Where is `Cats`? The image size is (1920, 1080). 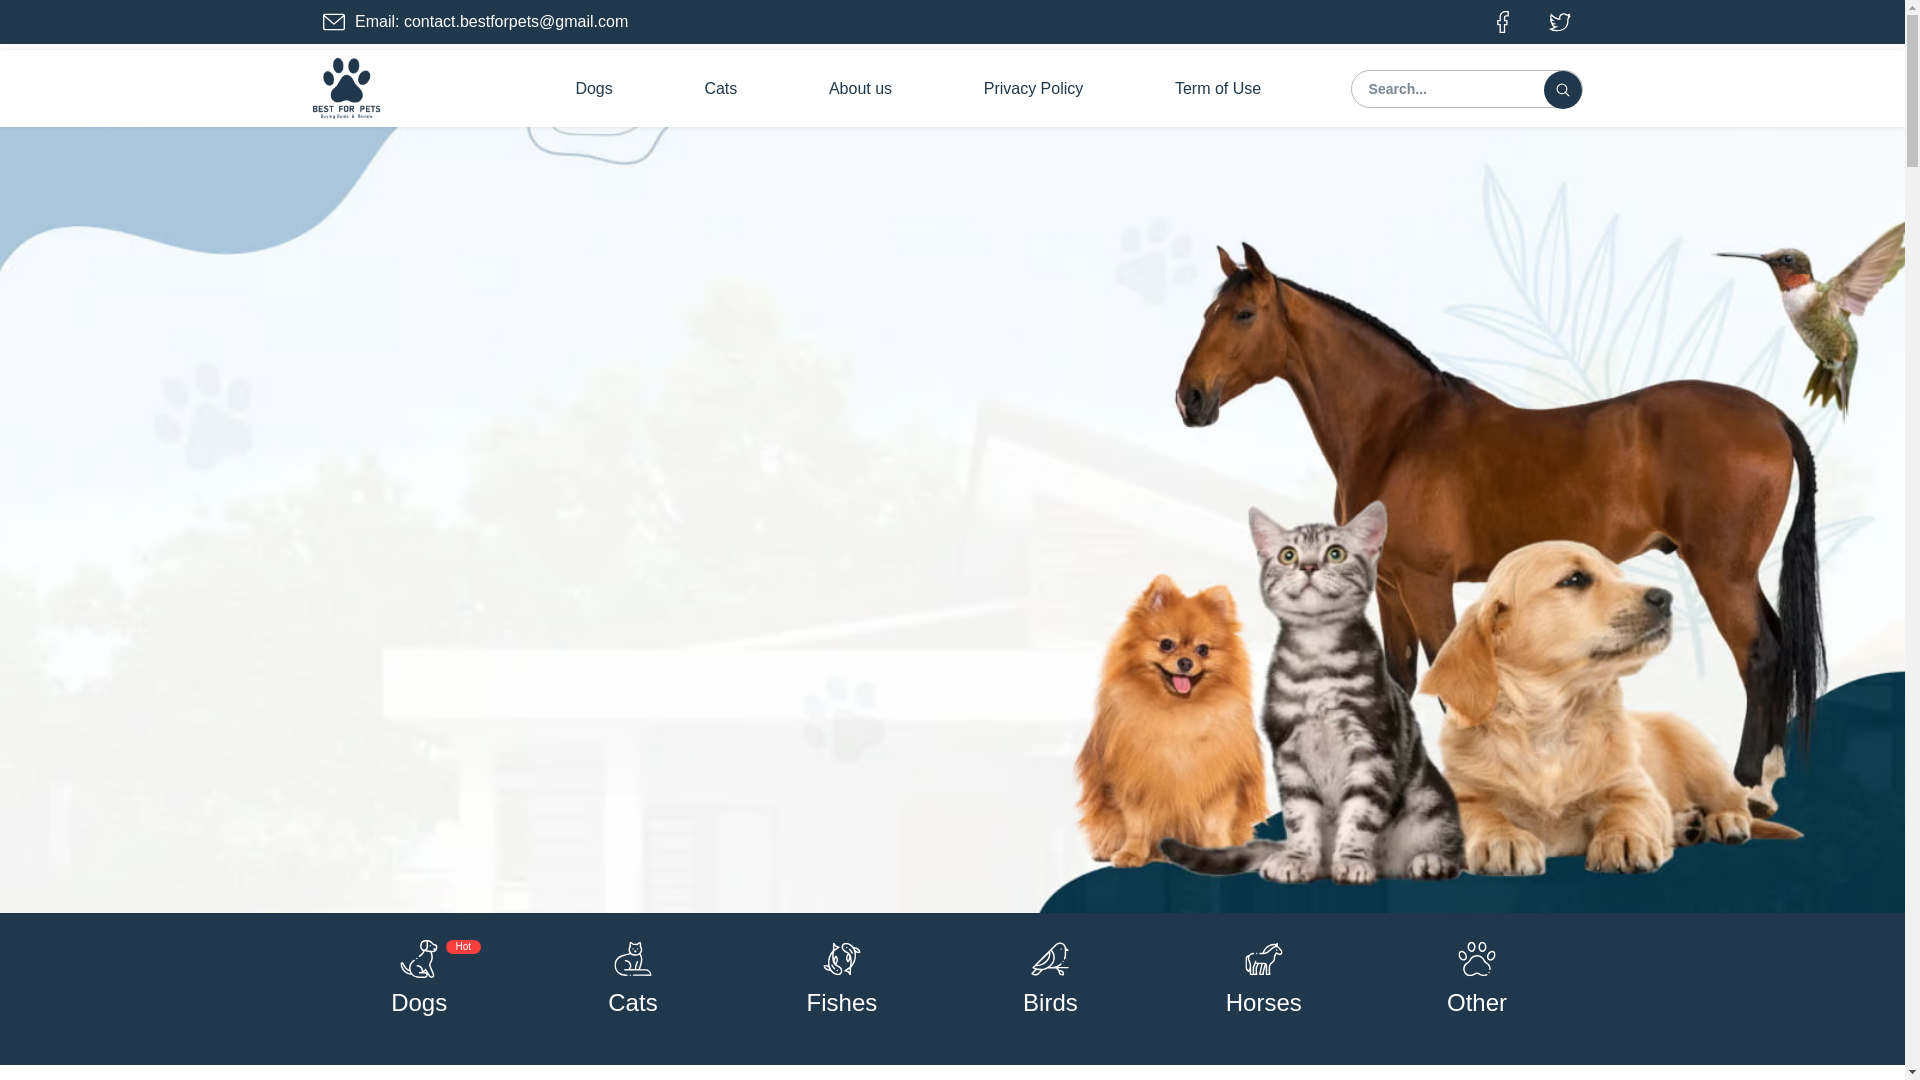 Cats is located at coordinates (632, 1002).